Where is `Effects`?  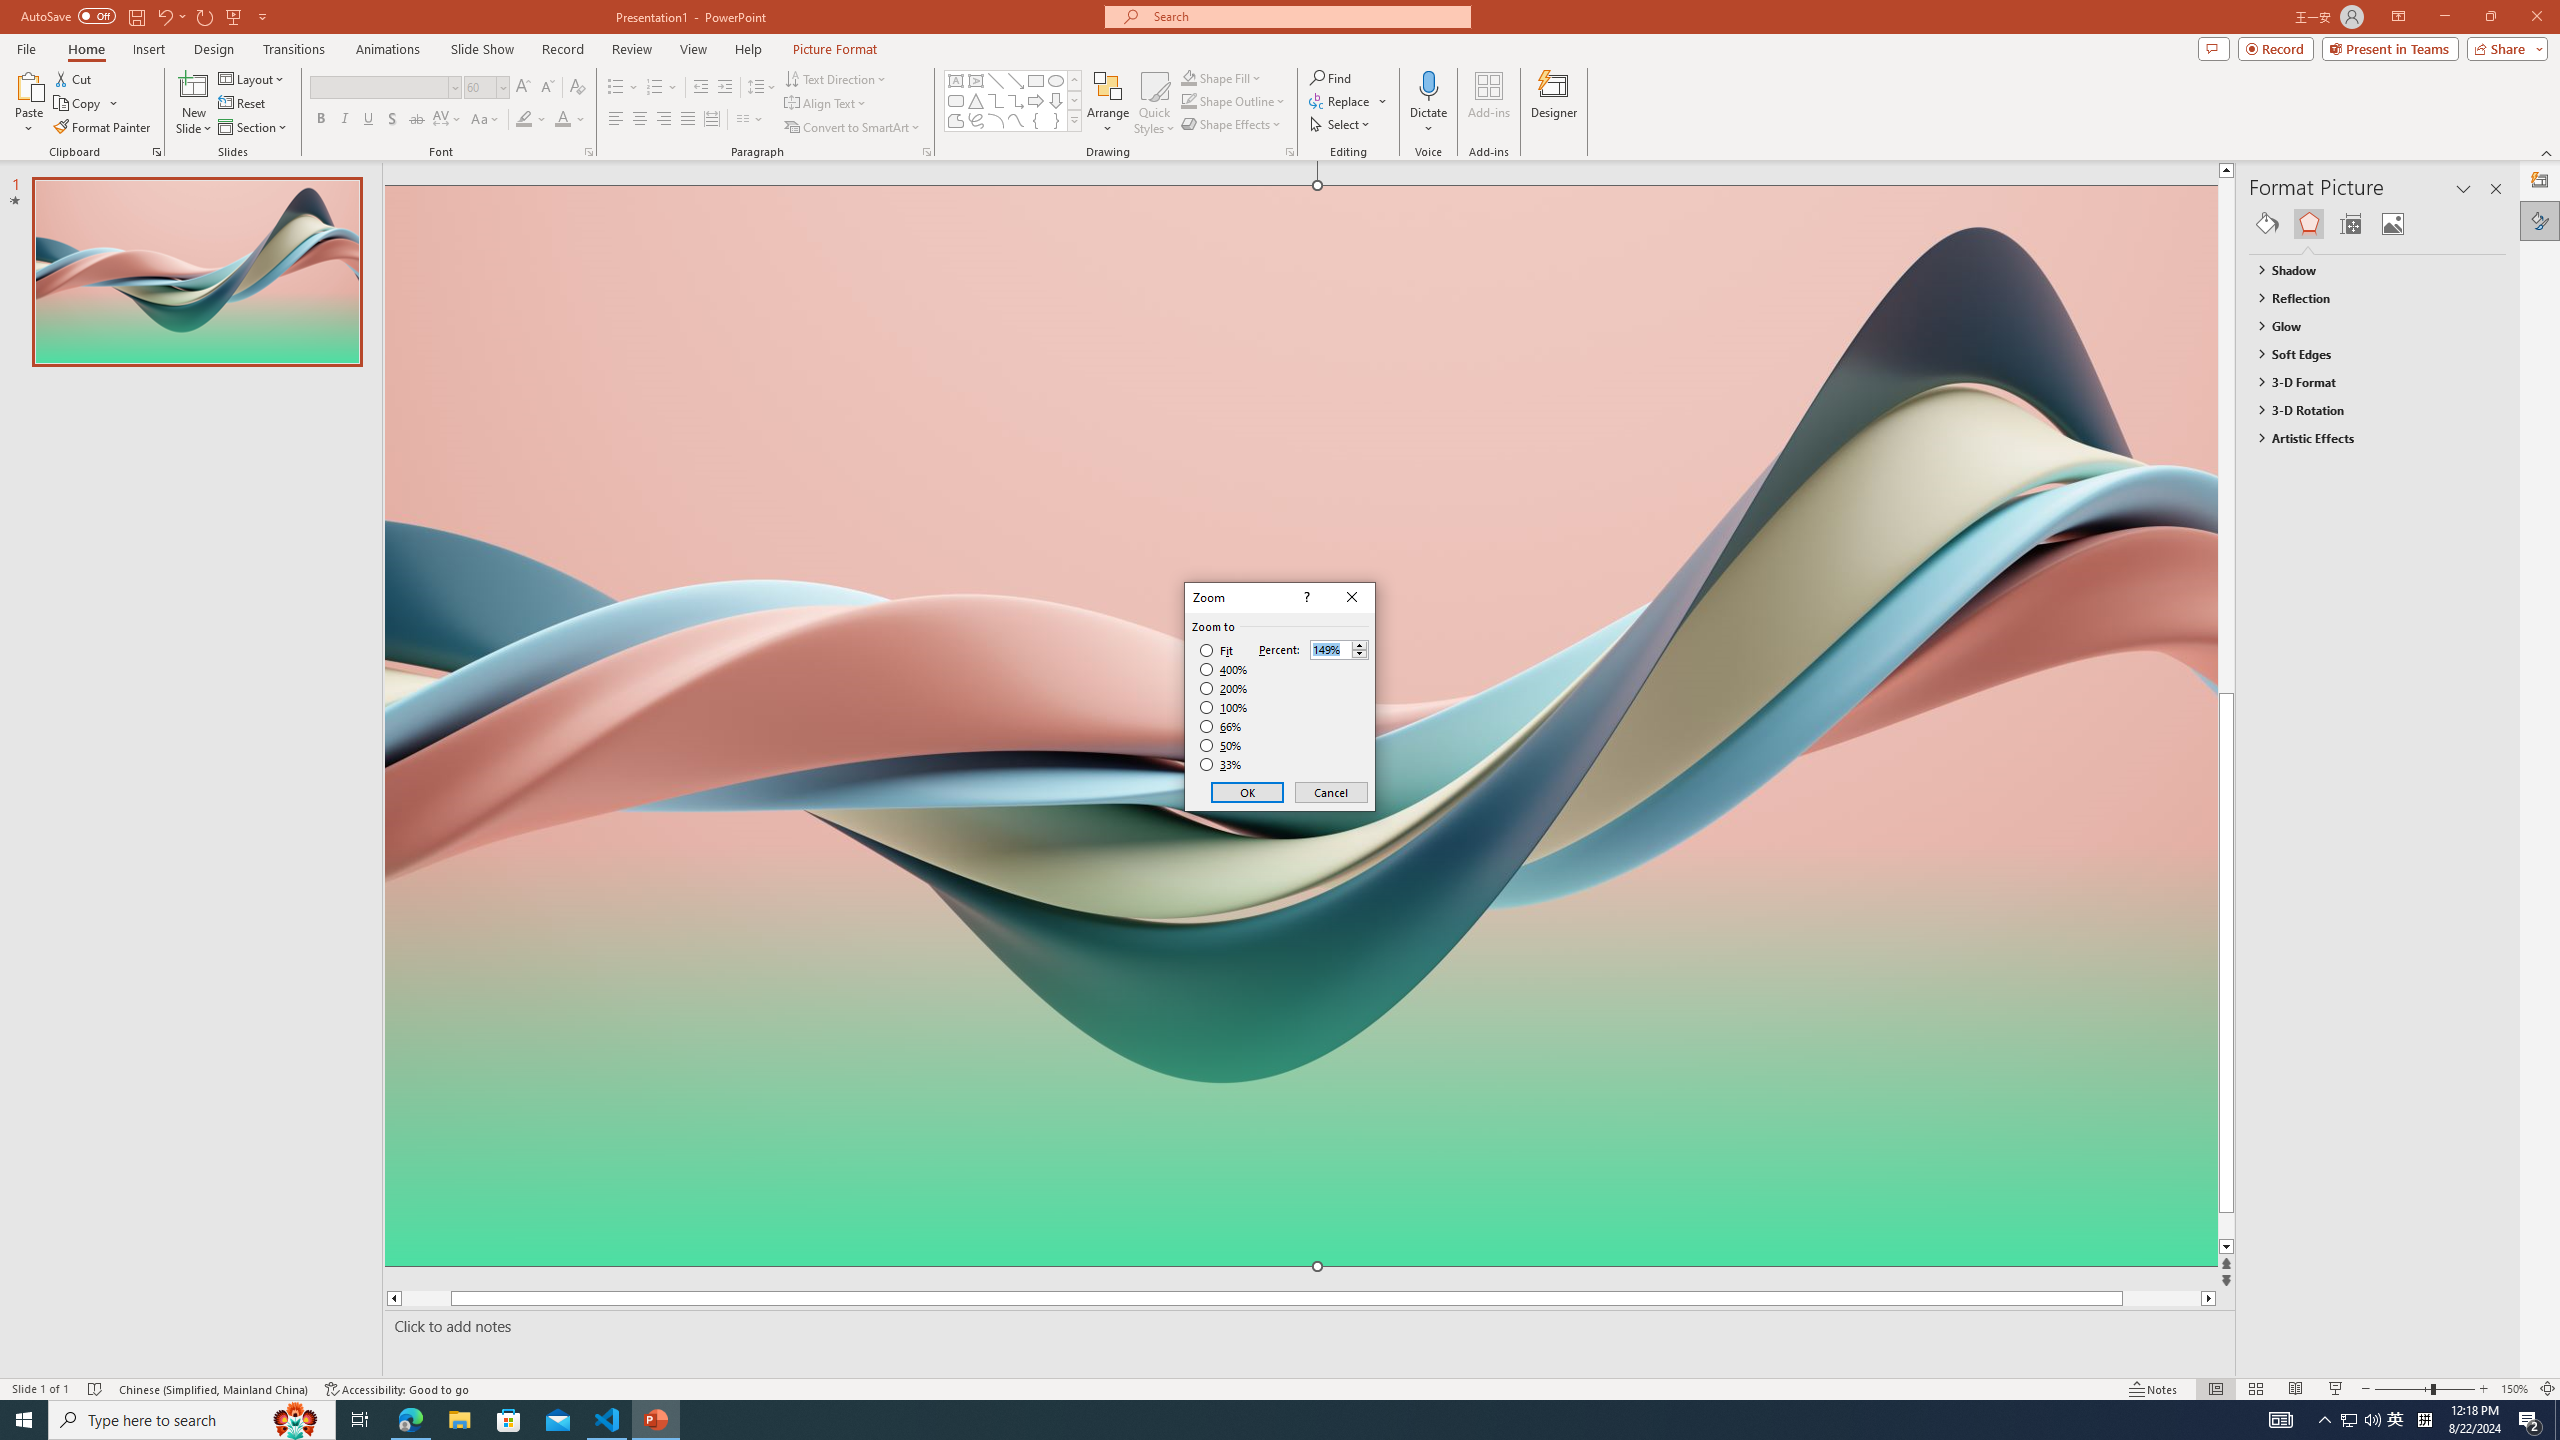
Effects is located at coordinates (2308, 224).